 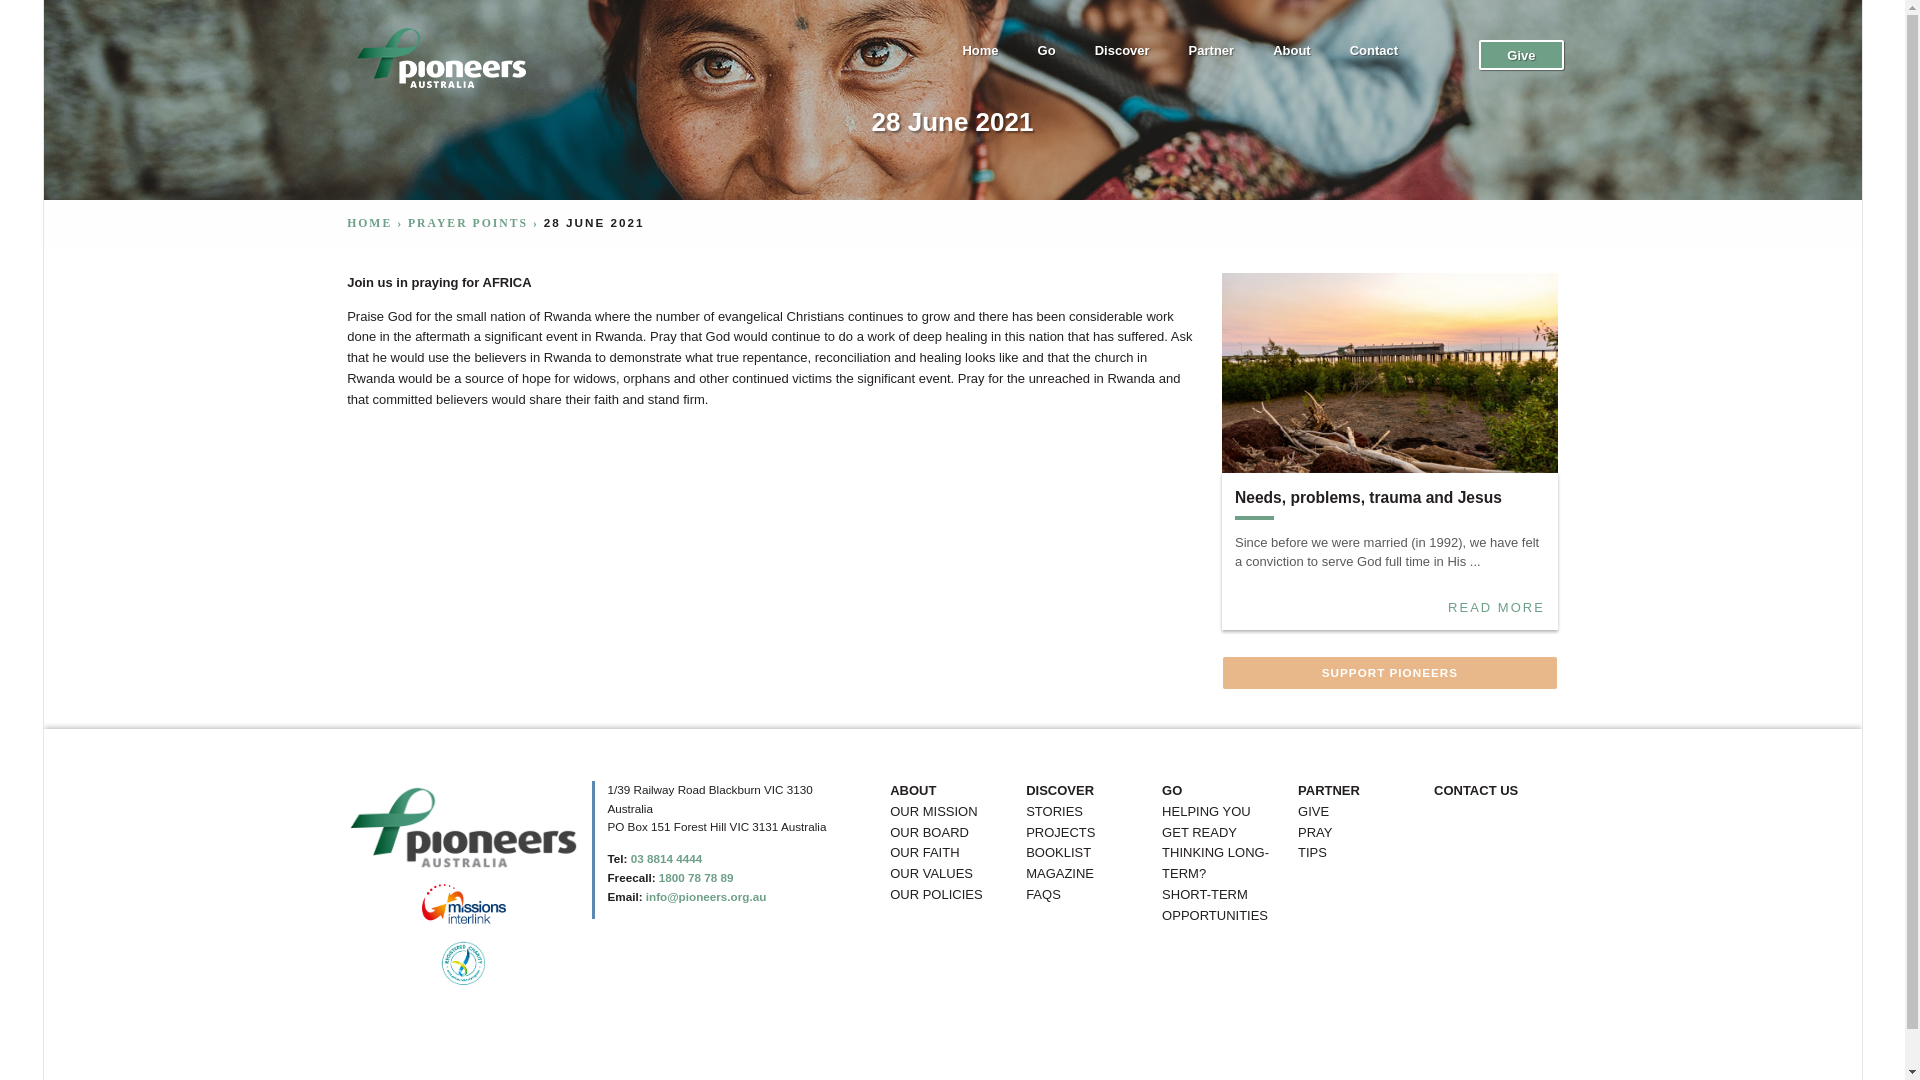 I want to click on PROJECTS, so click(x=1060, y=832).